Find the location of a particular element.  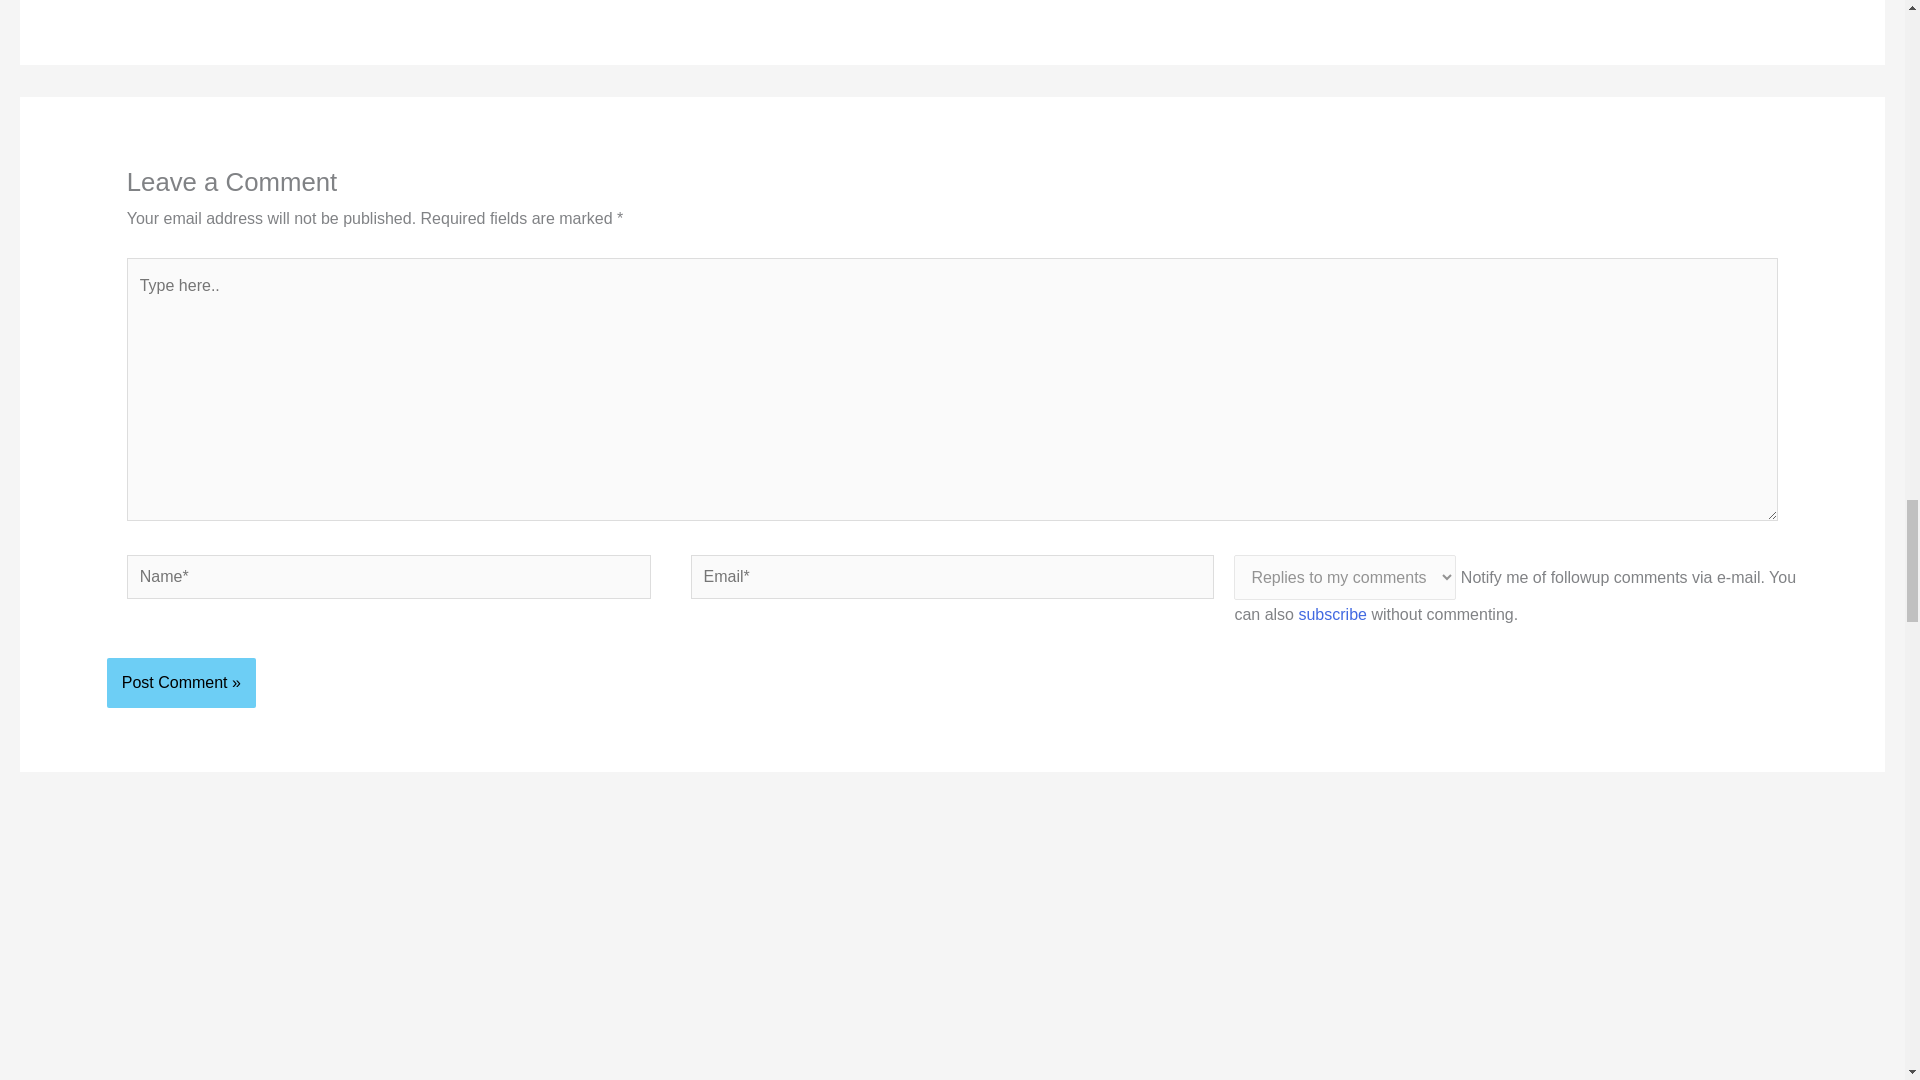

Advertisement is located at coordinates (982, 1018).